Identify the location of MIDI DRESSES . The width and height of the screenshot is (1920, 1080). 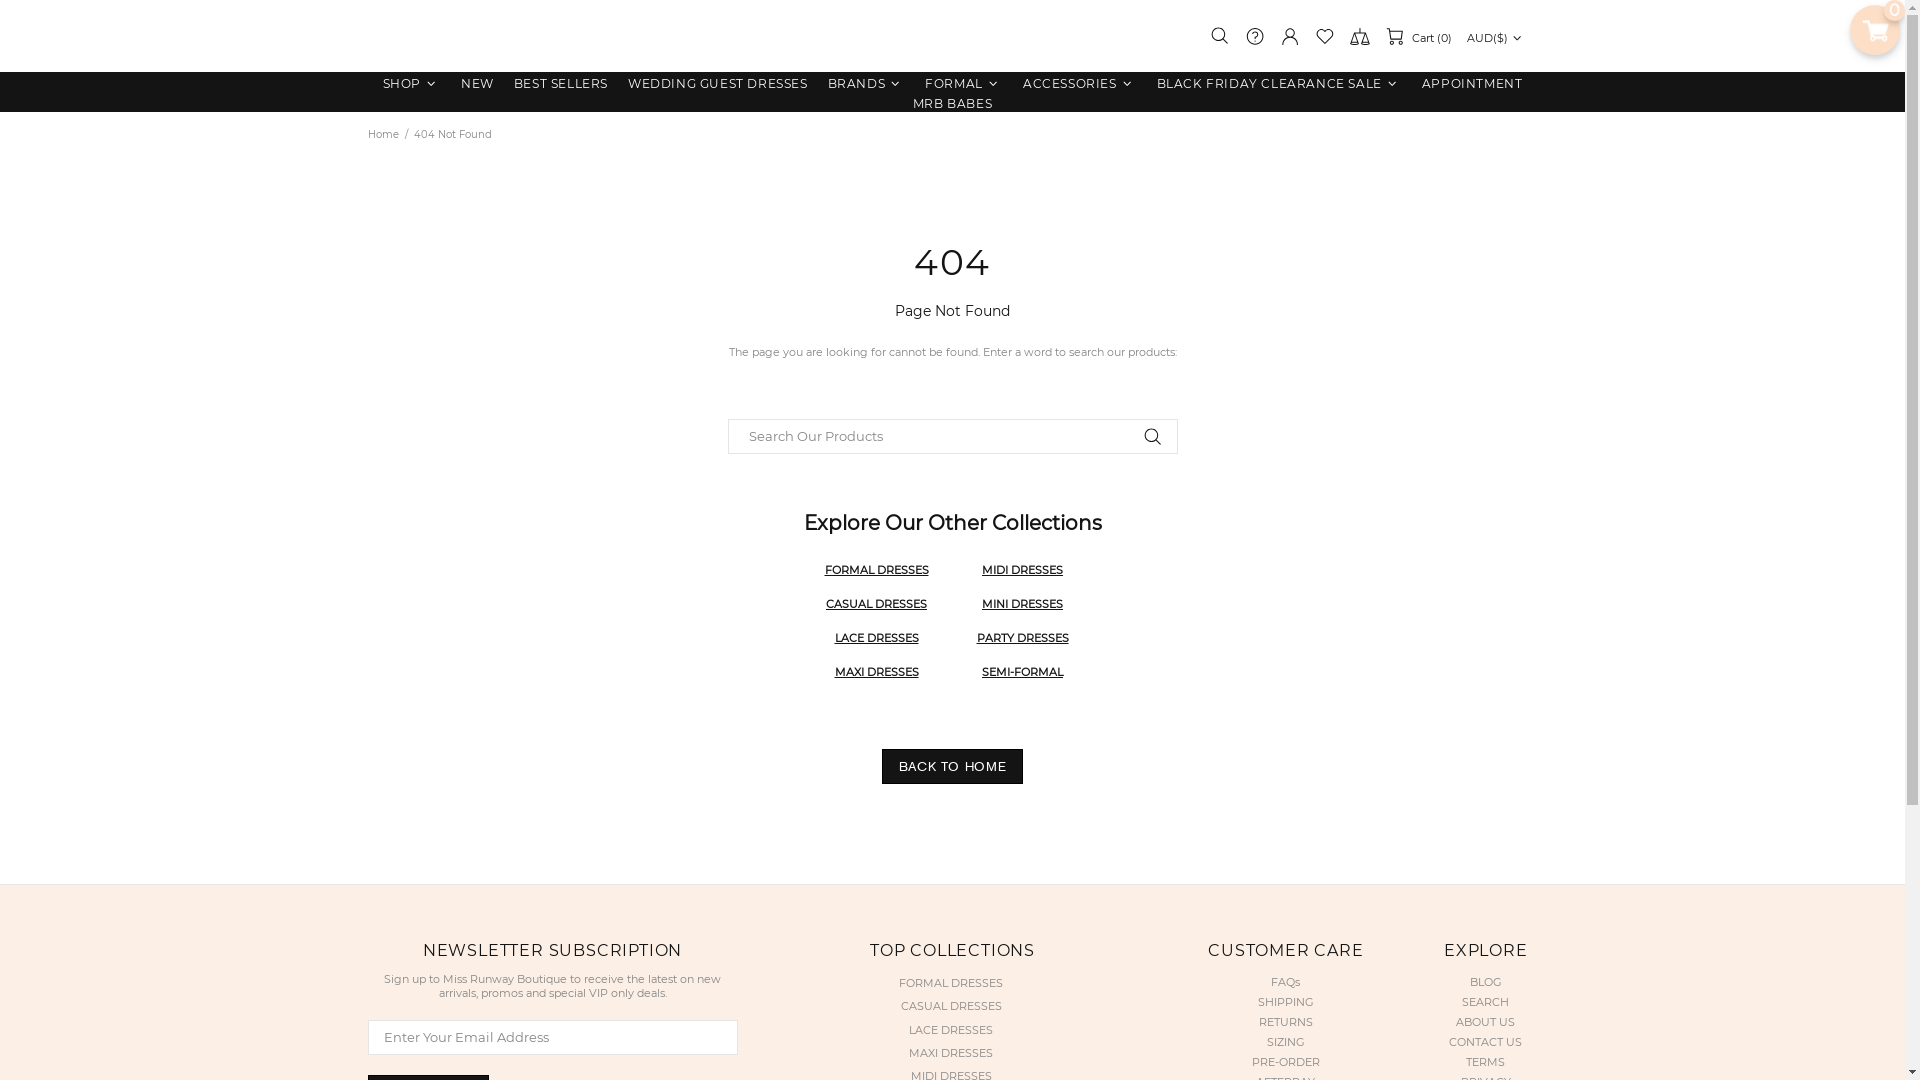
(952, 1076).